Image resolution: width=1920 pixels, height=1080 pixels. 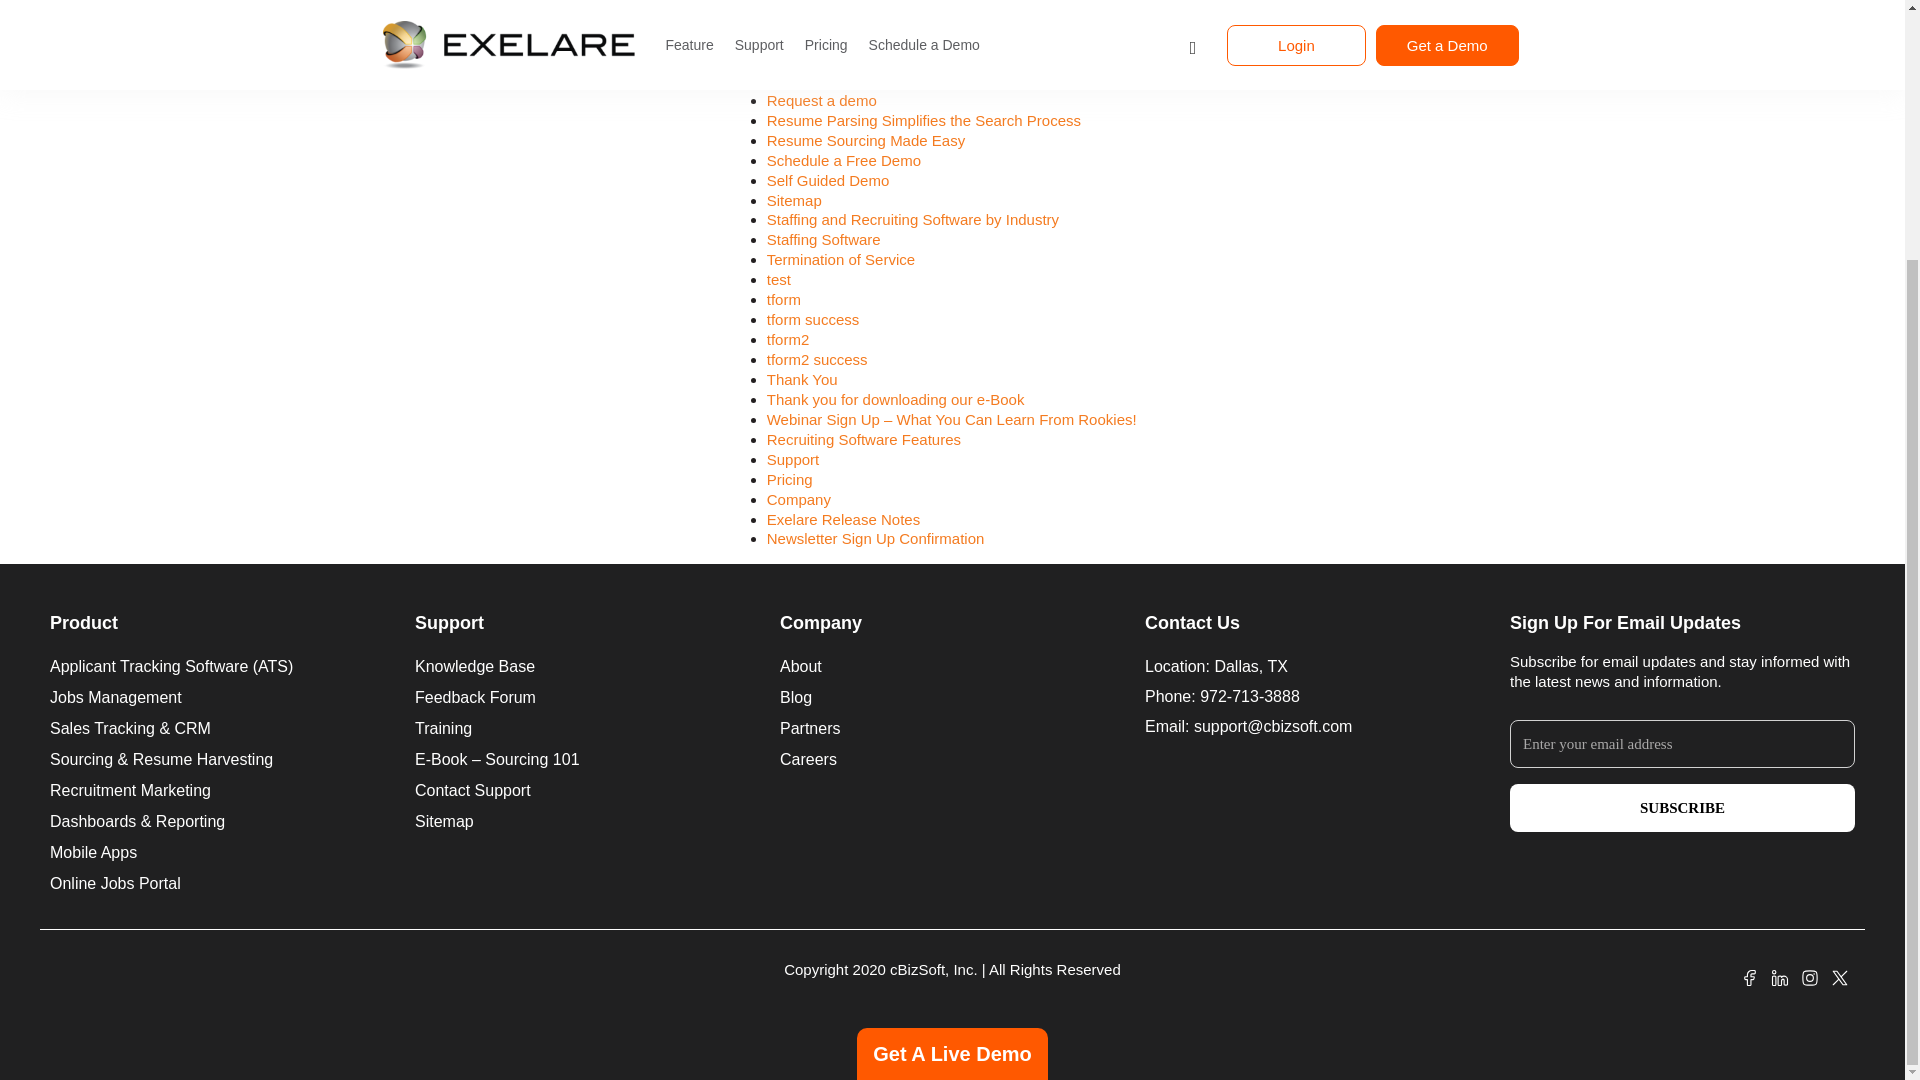 What do you see at coordinates (931, 20) in the screenshot?
I see `Recruiting Software for Advertising and Marketing` at bounding box center [931, 20].